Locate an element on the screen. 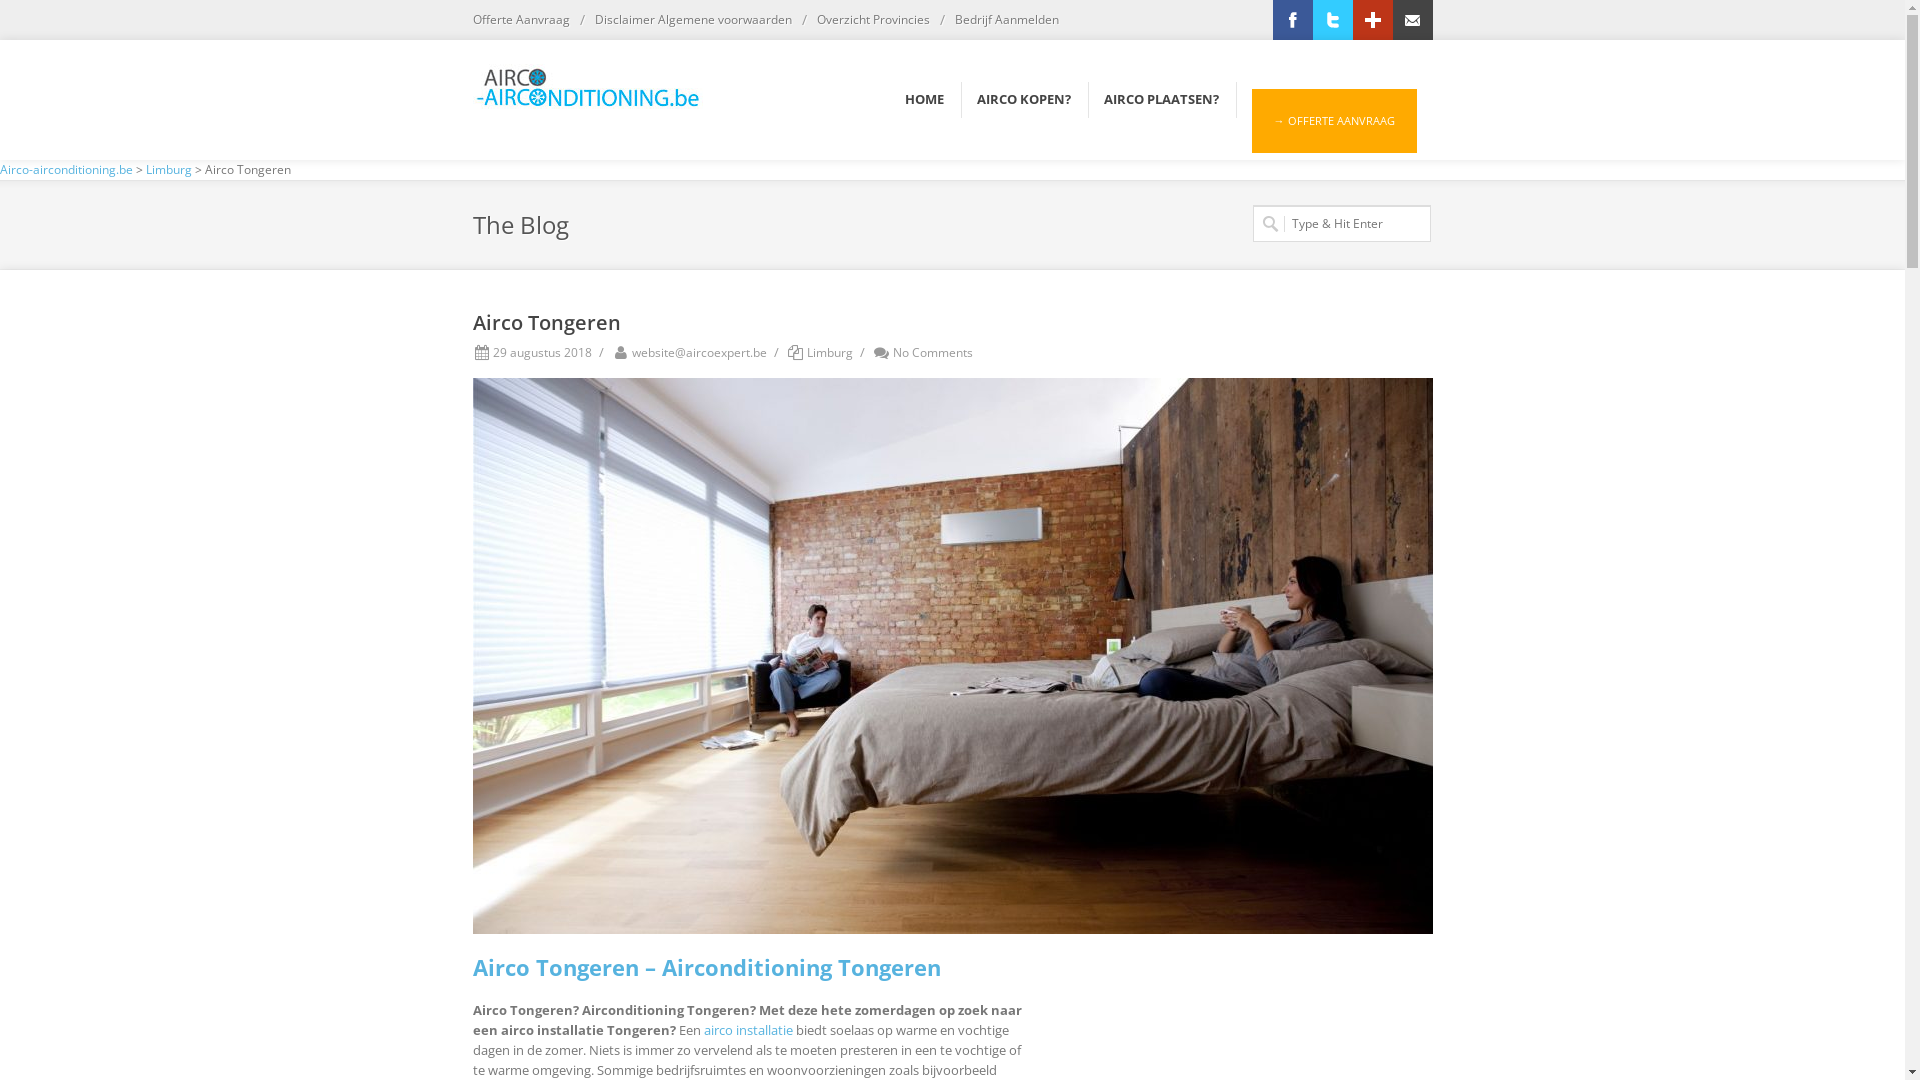 The height and width of the screenshot is (1080, 1920). Bedrijf Aanmelden is located at coordinates (1006, 20).